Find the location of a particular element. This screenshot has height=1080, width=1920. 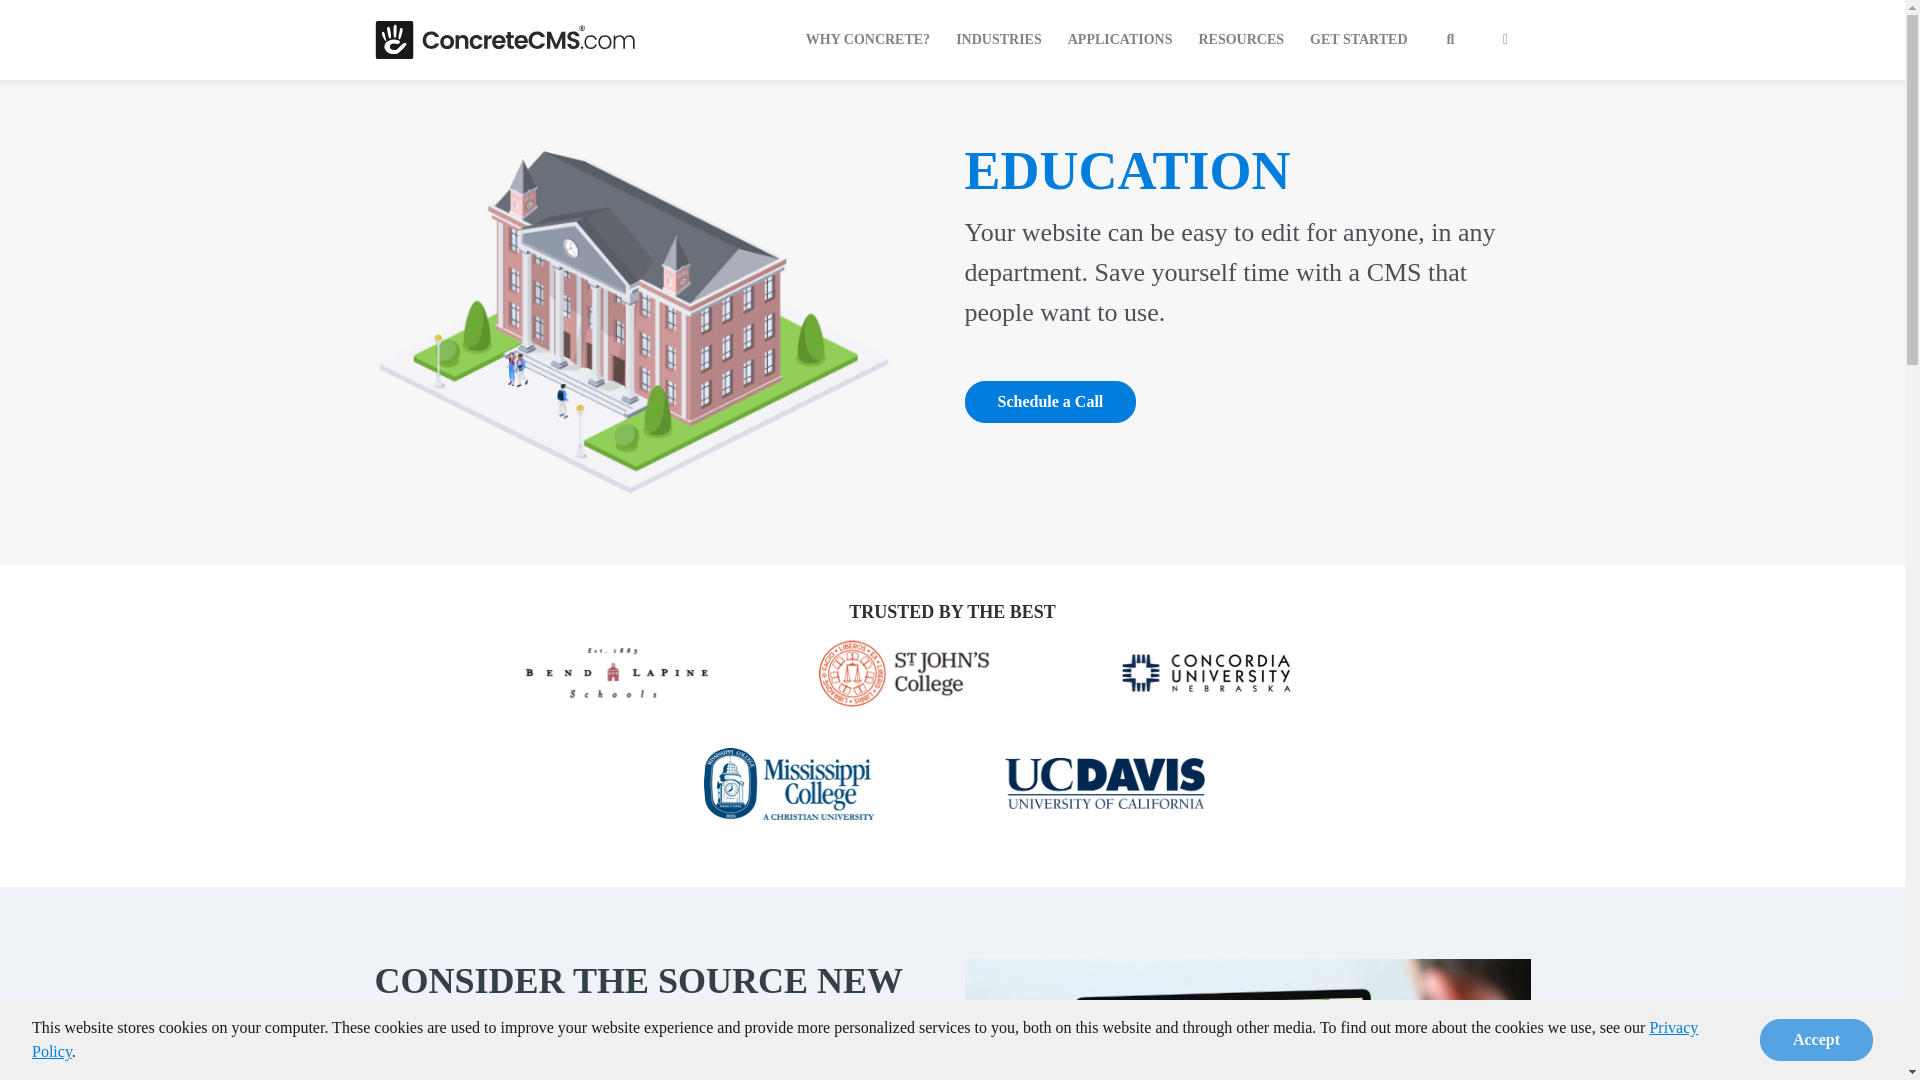

APPLICATIONS is located at coordinates (1120, 40).